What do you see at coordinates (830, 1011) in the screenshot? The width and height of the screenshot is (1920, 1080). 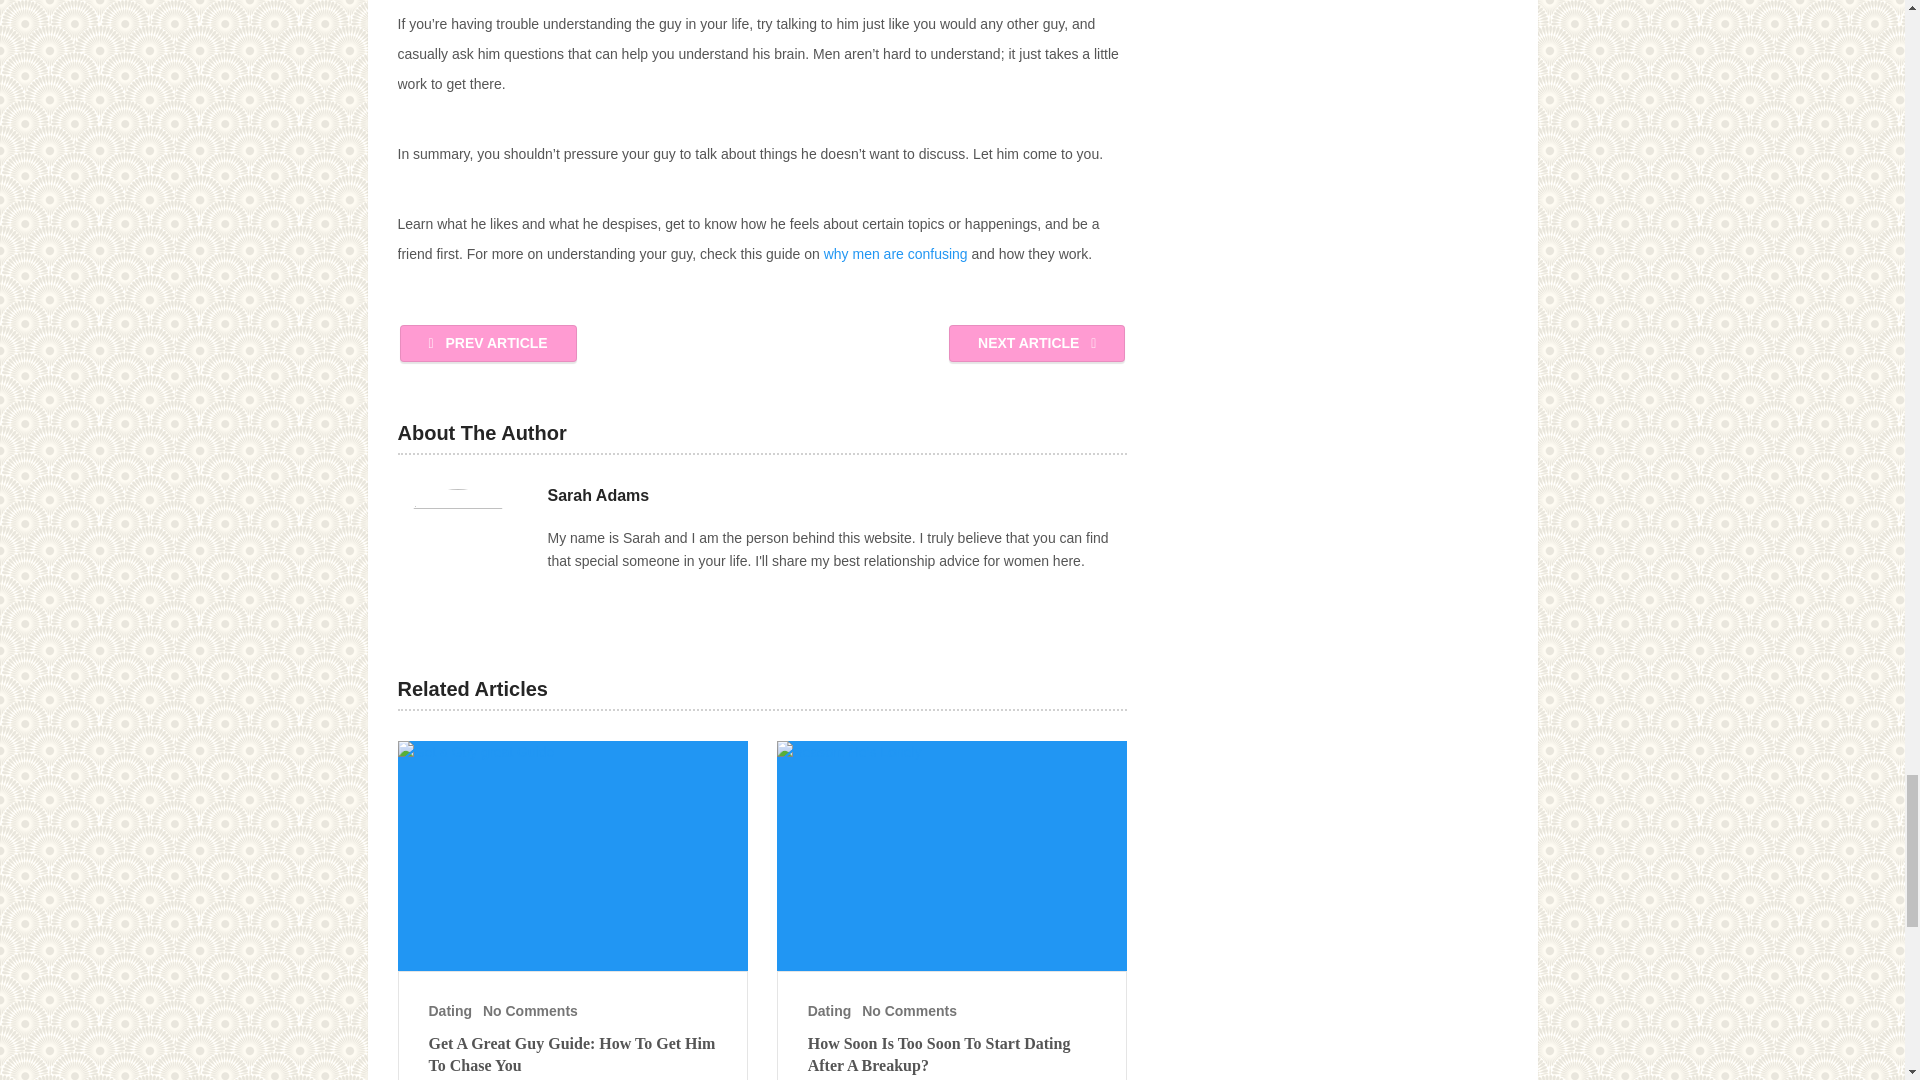 I see `View all posts in Dating` at bounding box center [830, 1011].